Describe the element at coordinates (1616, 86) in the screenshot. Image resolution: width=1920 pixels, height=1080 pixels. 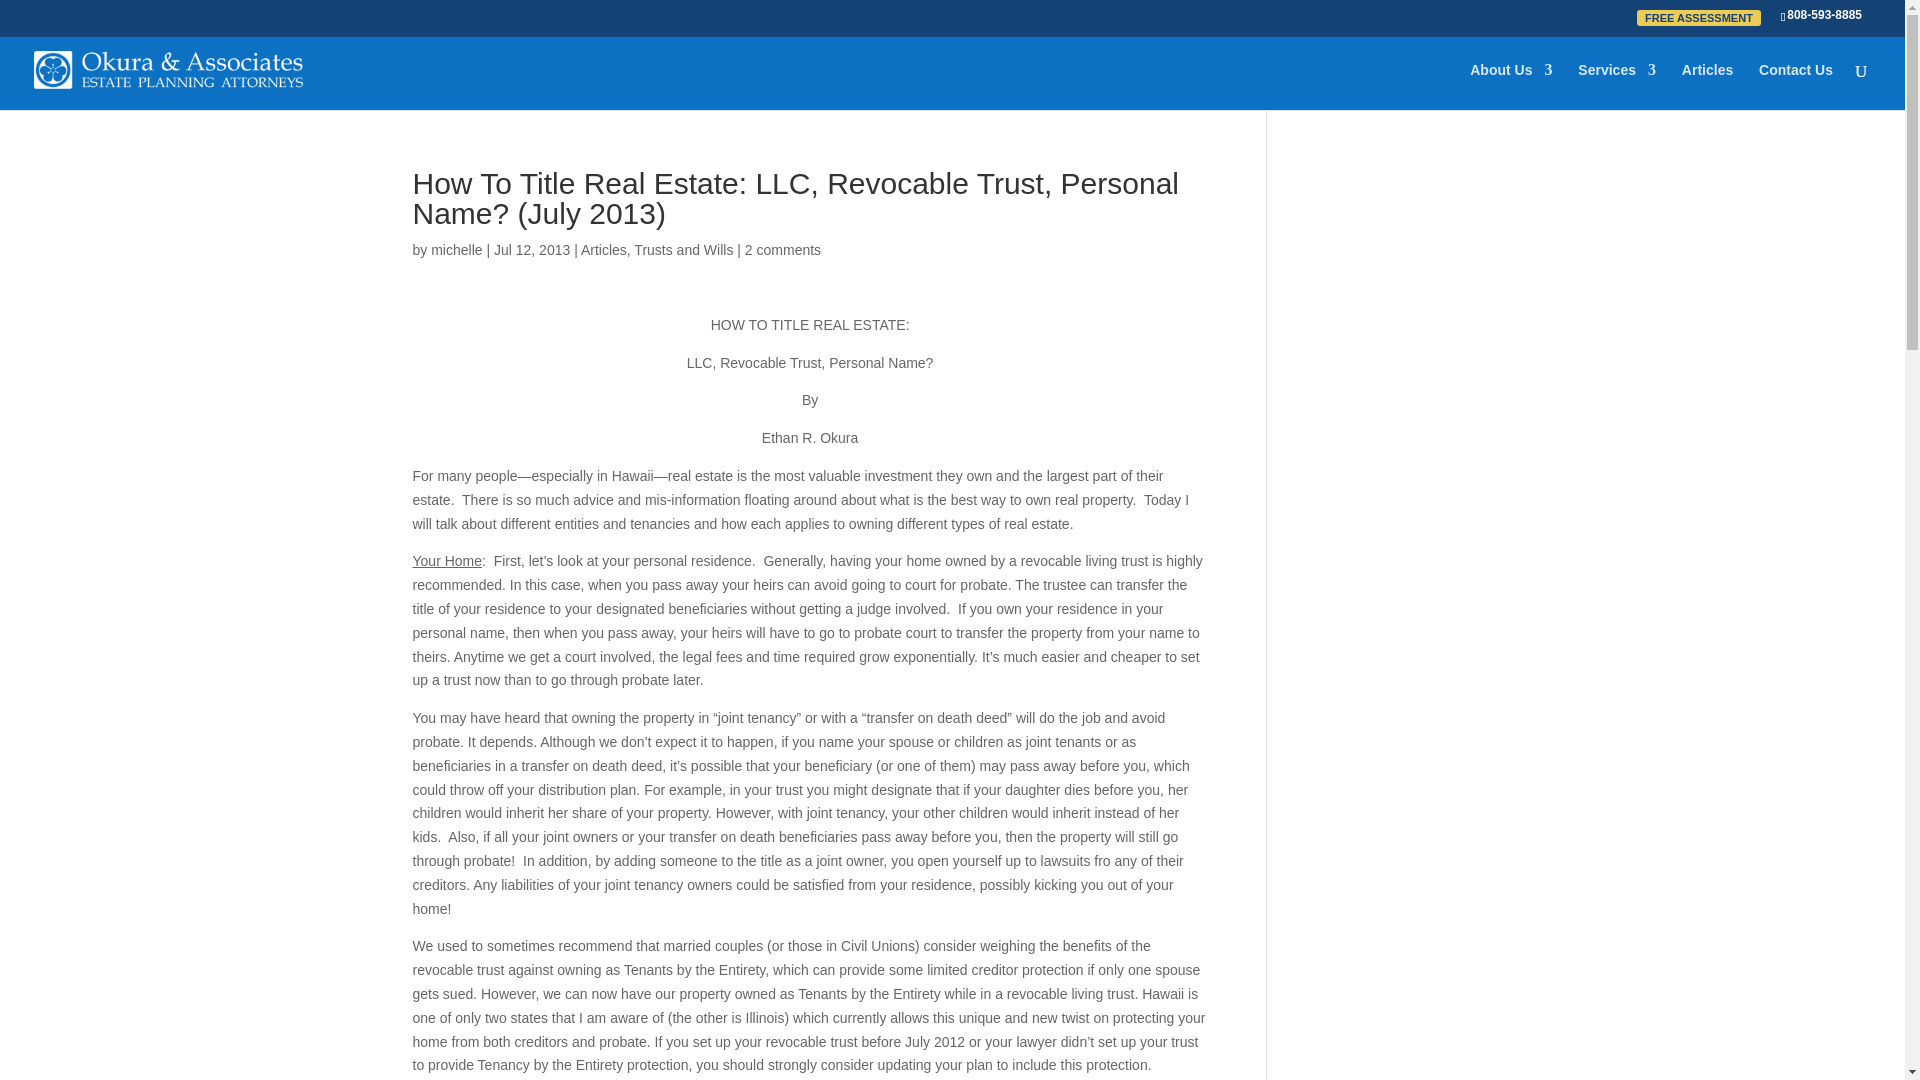
I see `Services` at that location.